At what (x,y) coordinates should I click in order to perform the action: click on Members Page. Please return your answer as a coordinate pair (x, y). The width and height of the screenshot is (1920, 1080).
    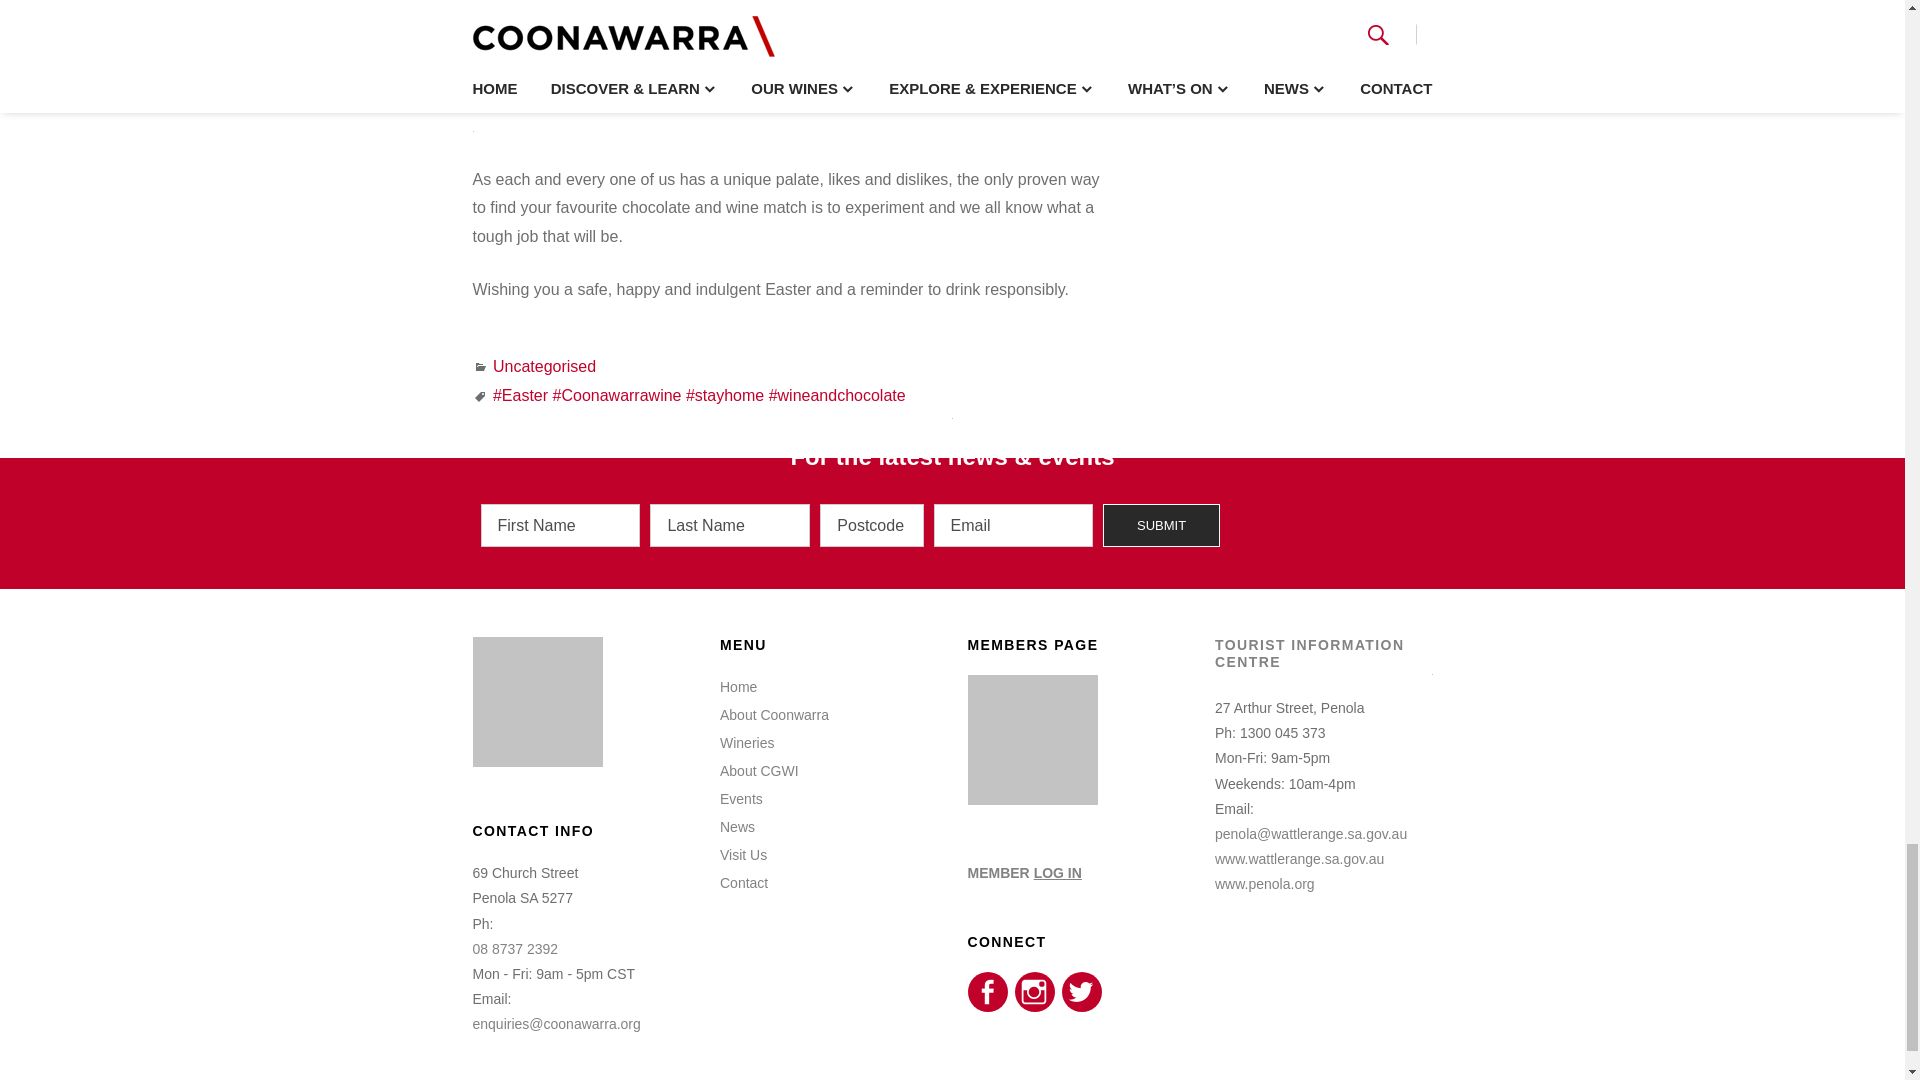
    Looking at the image, I should click on (1032, 799).